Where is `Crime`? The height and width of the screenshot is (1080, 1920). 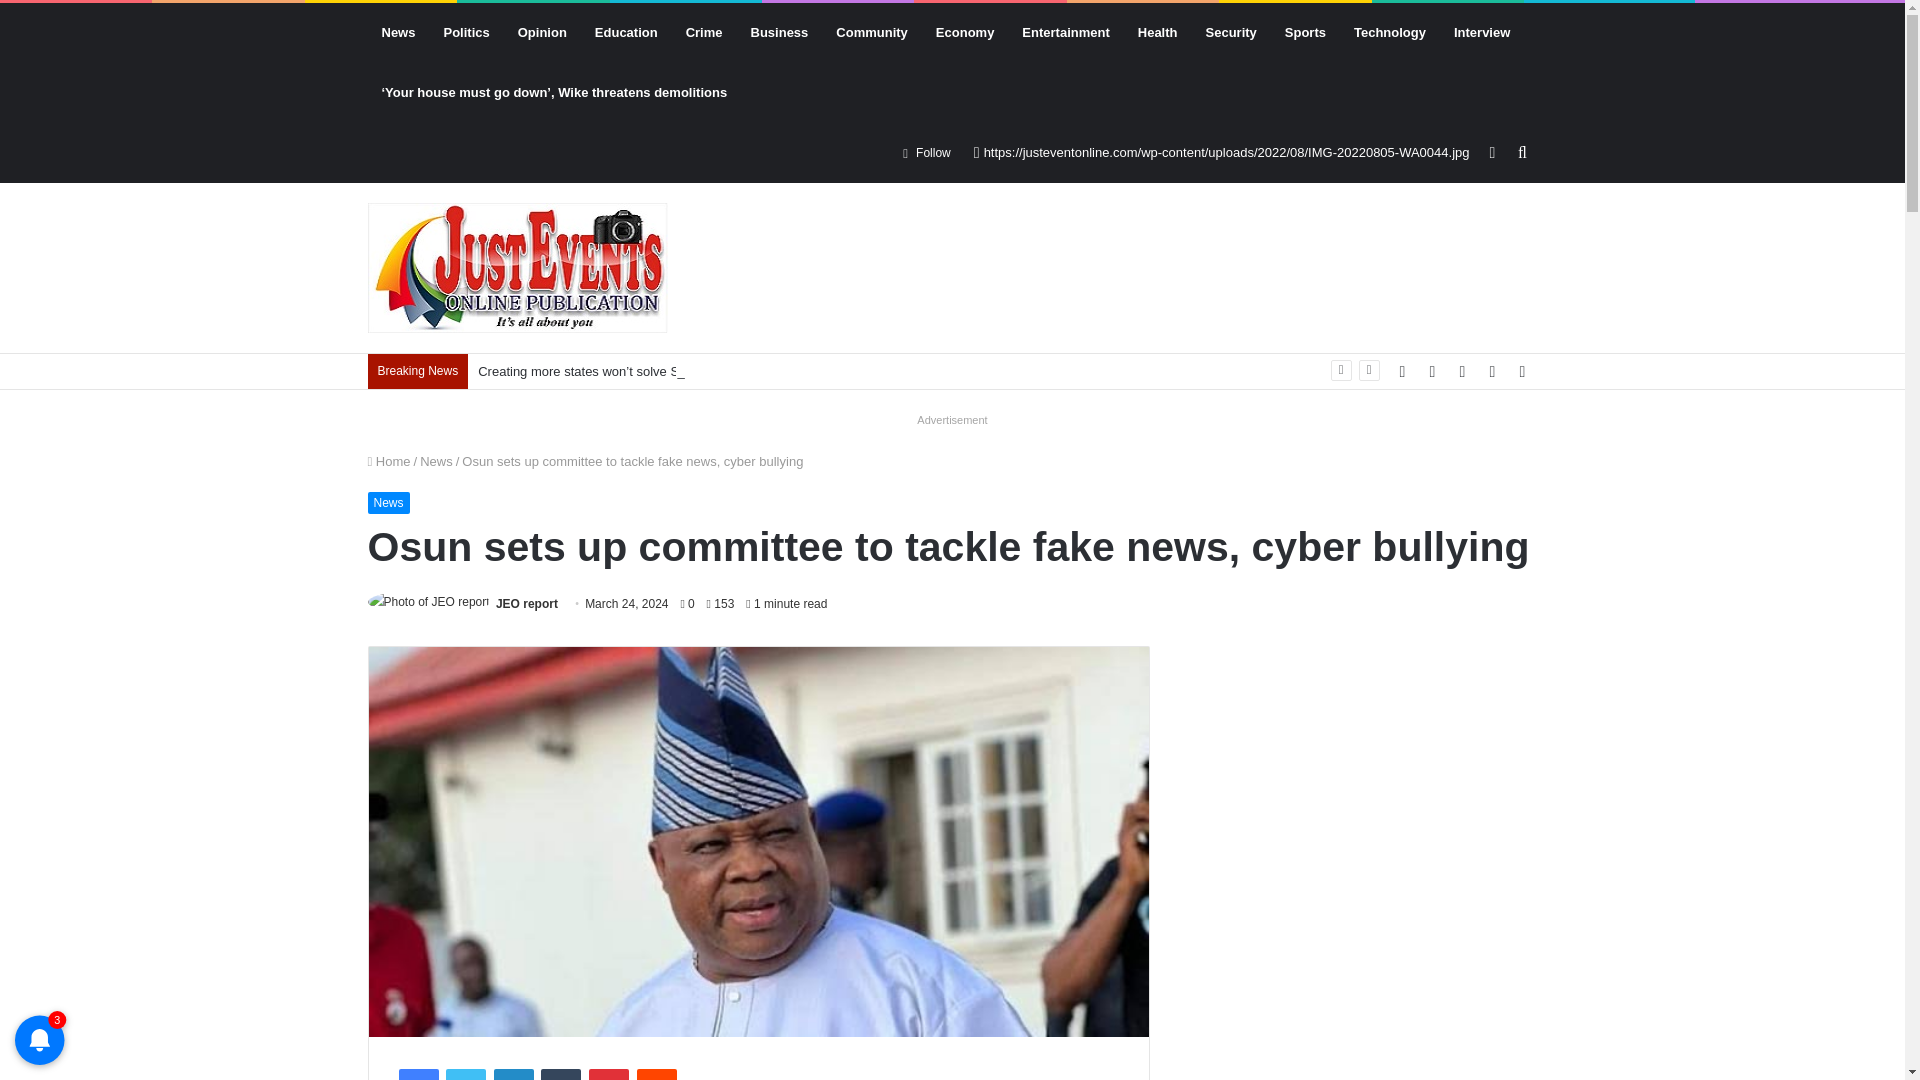 Crime is located at coordinates (704, 32).